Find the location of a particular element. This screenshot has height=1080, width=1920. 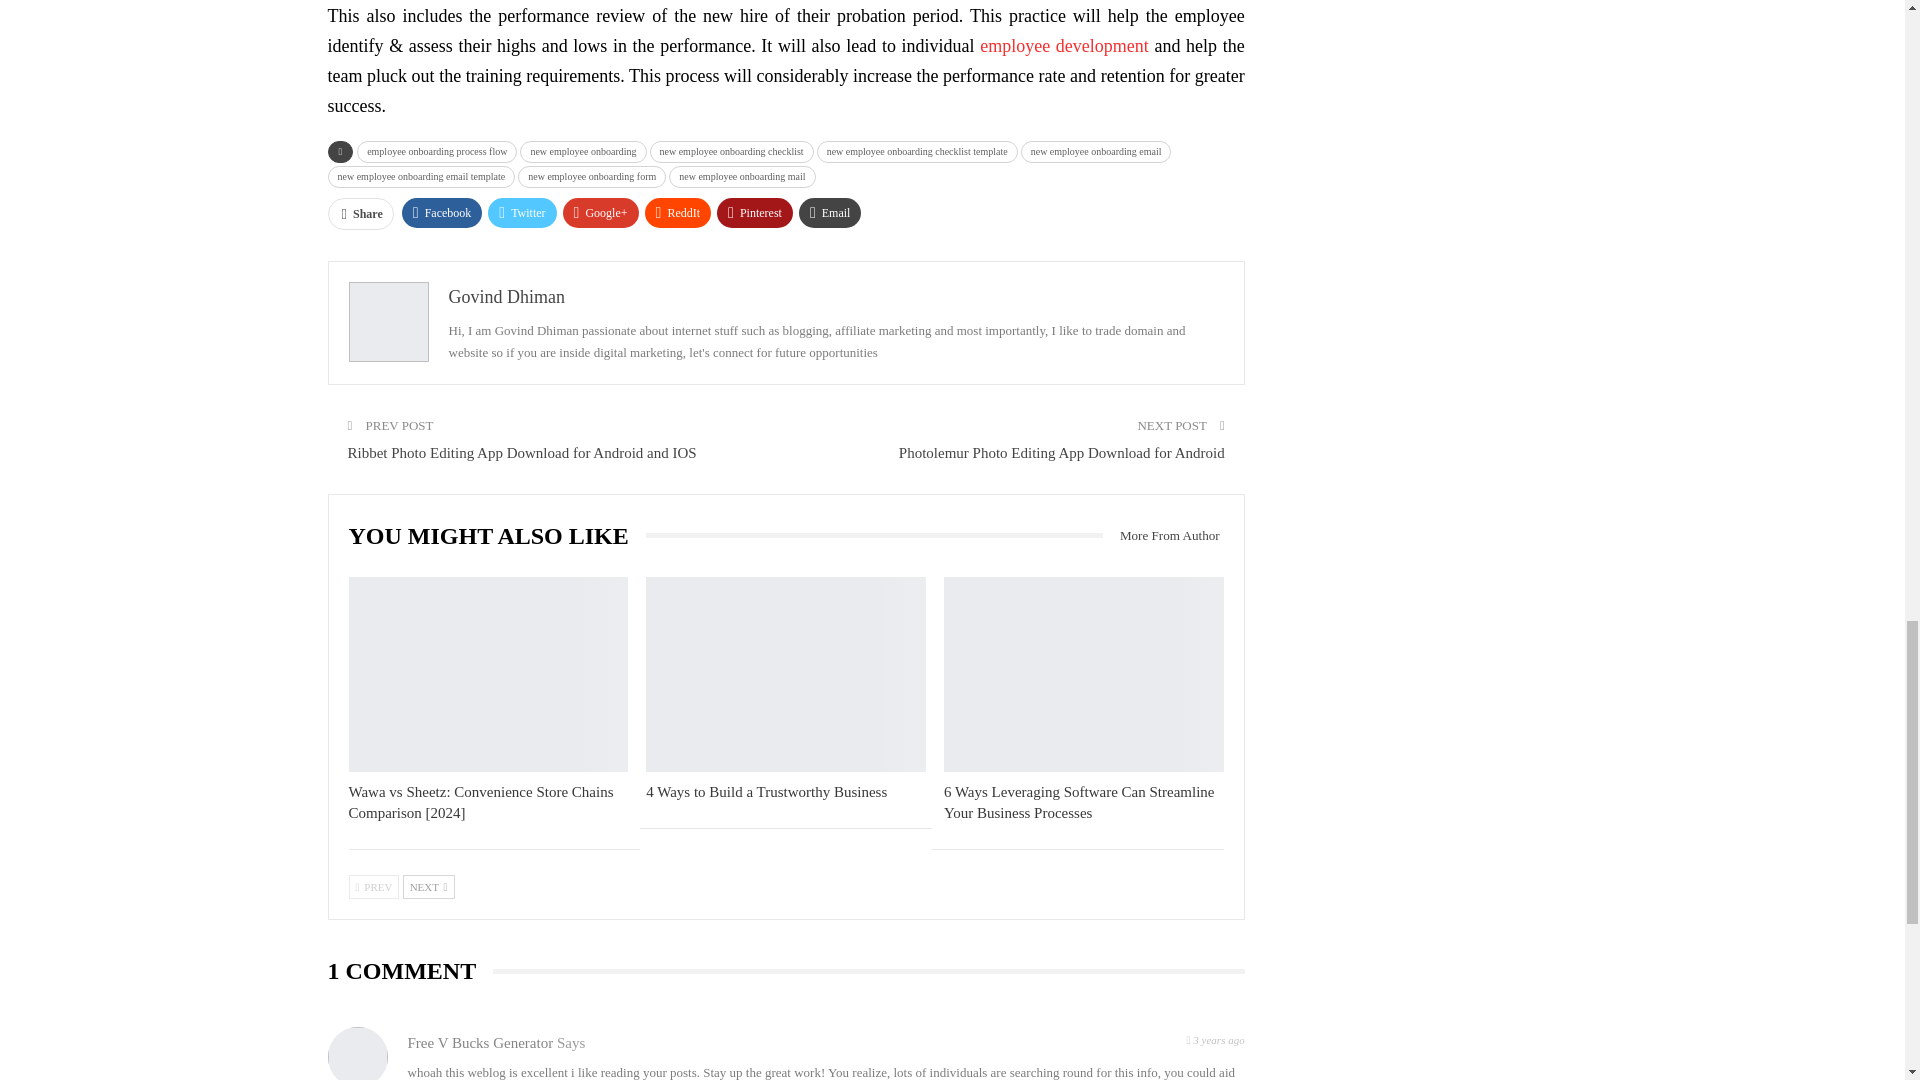

Previous is located at coordinates (373, 886).